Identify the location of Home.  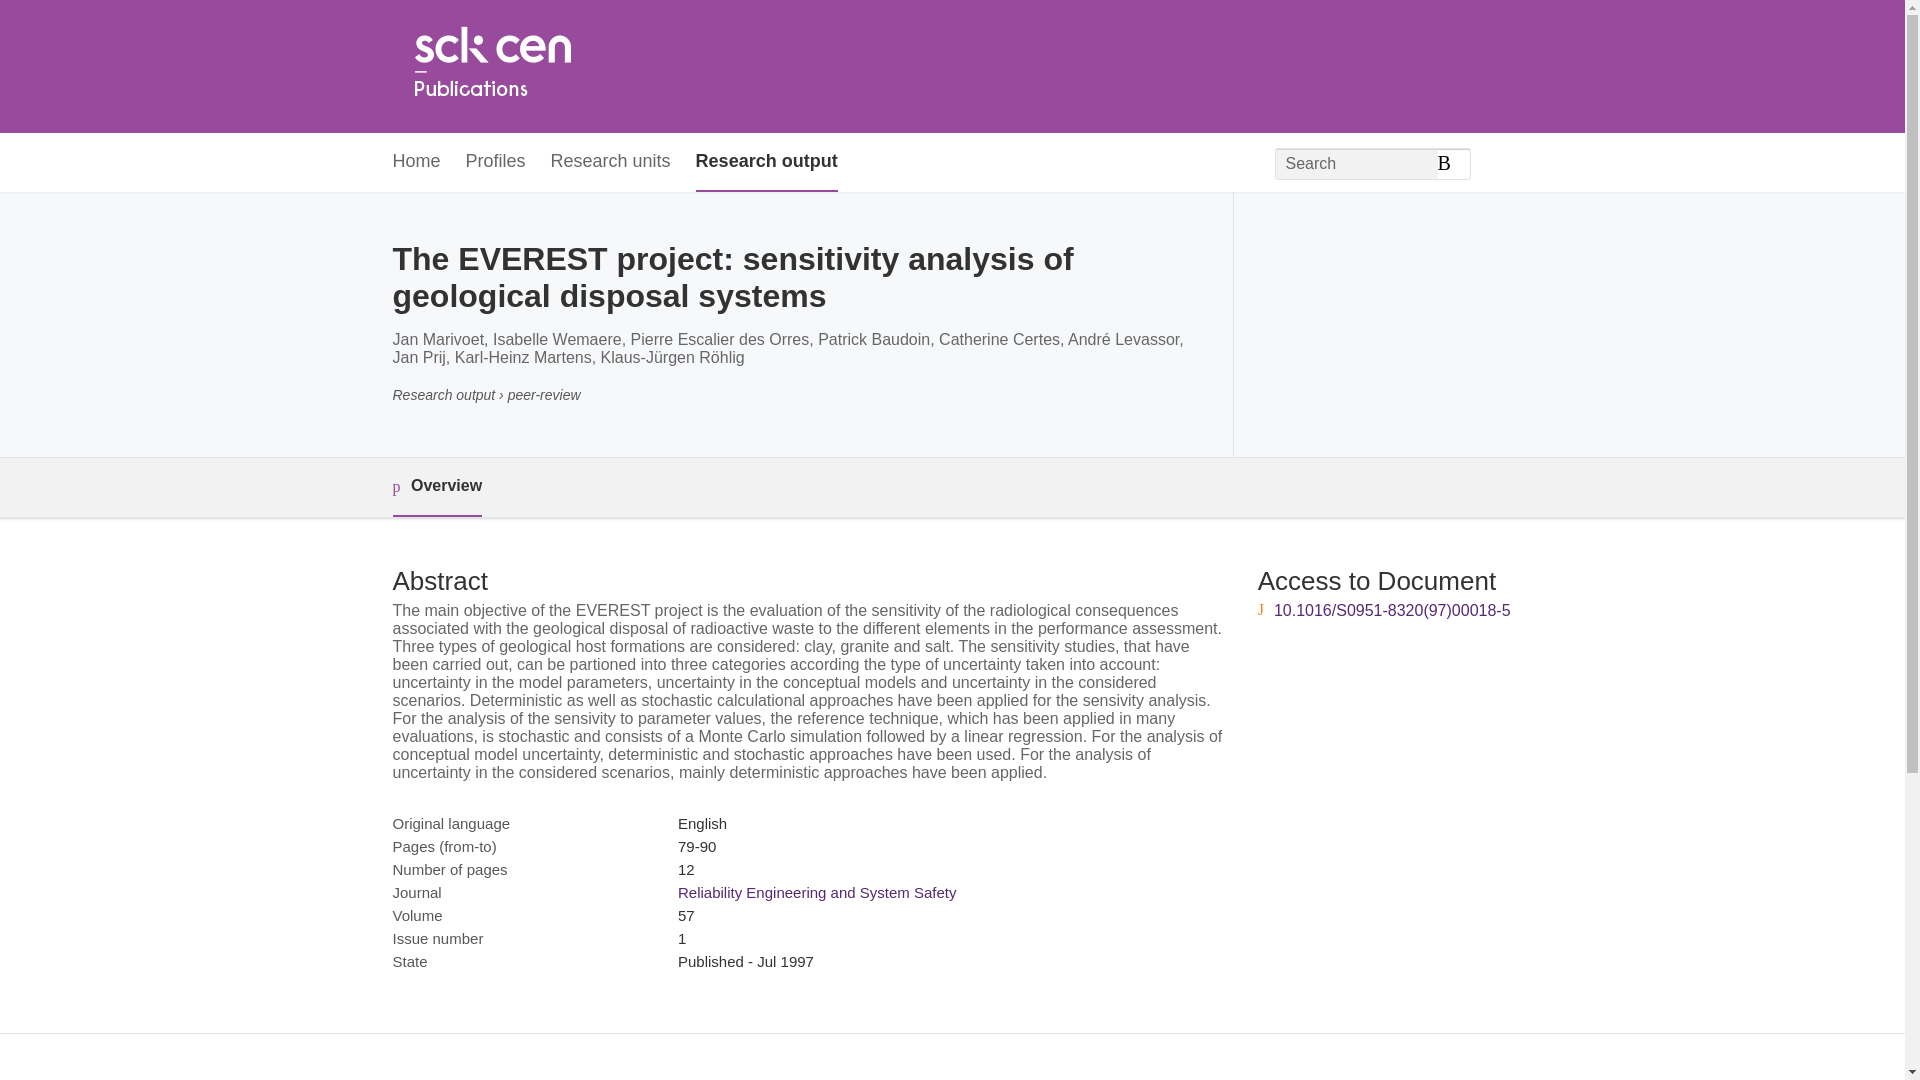
(491, 66).